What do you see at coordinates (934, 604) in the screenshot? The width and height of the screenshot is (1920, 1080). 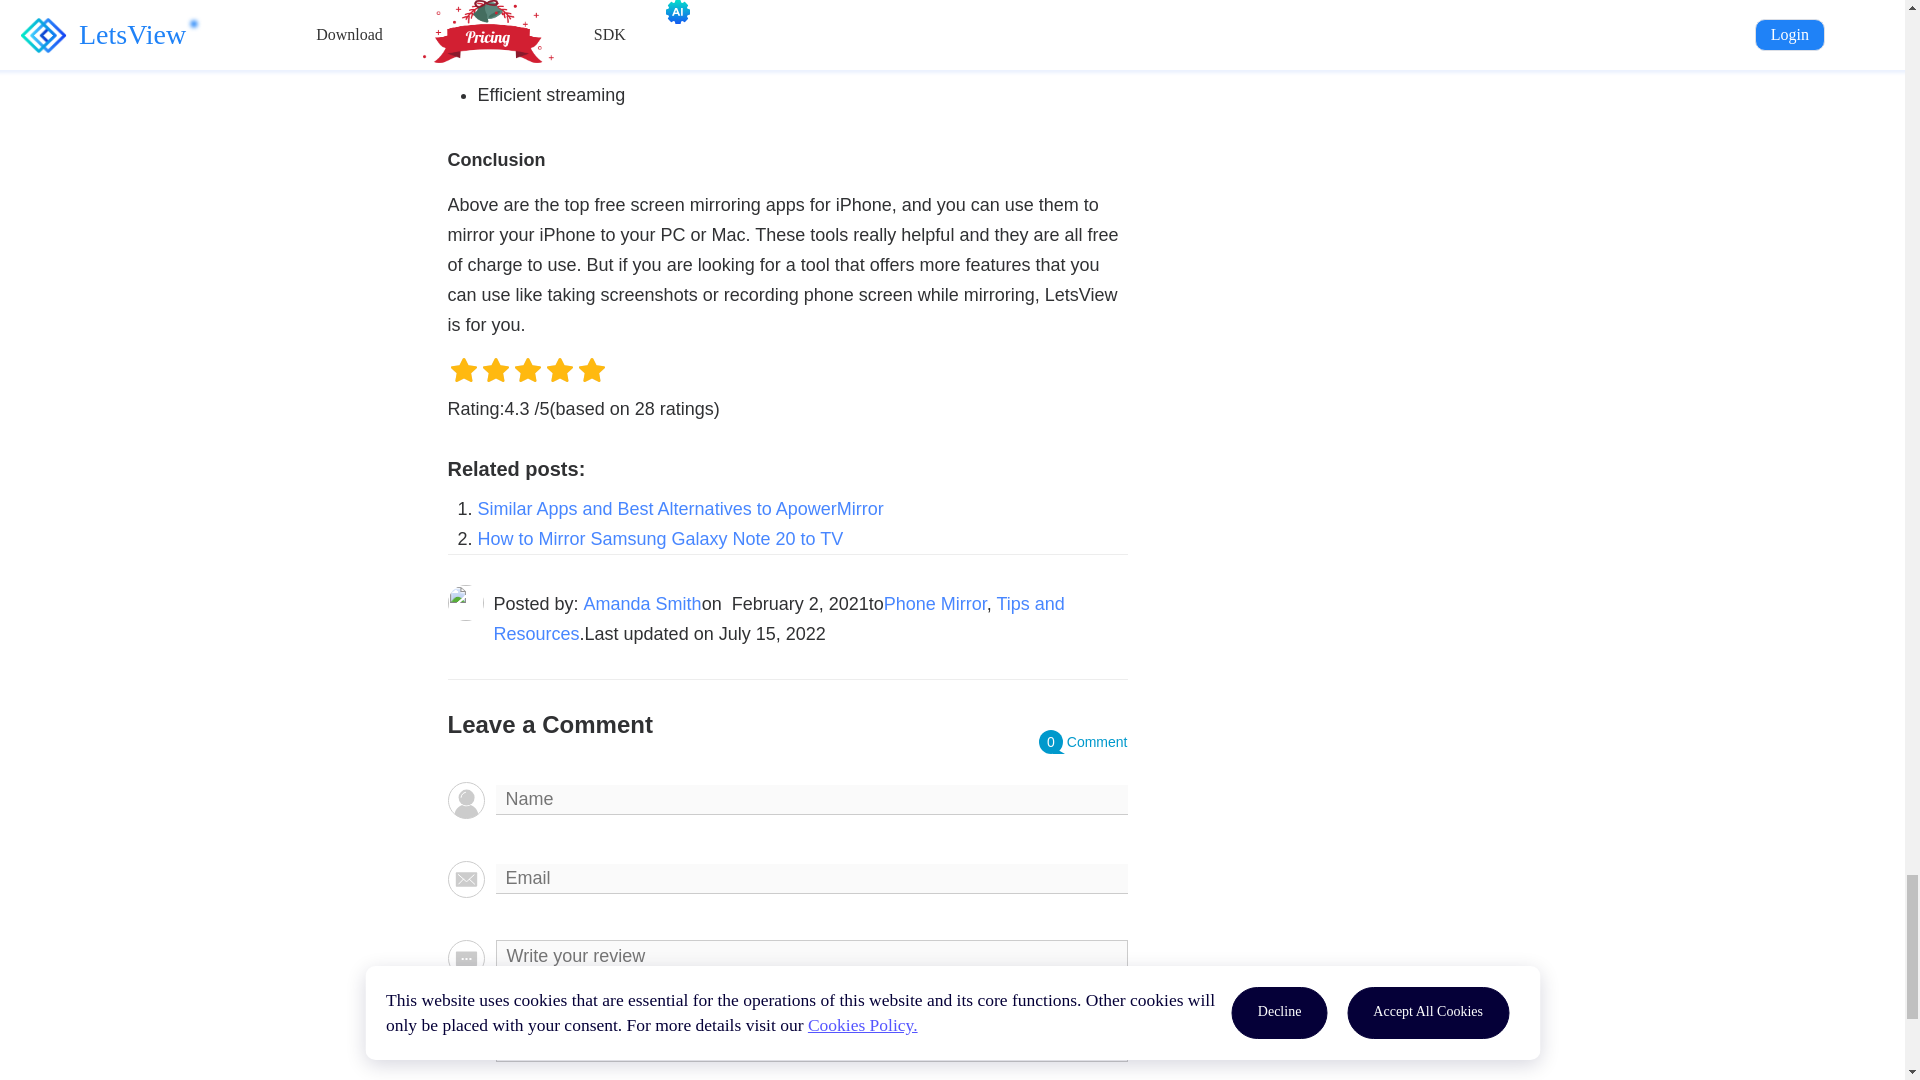 I see `Phone Mirror` at bounding box center [934, 604].